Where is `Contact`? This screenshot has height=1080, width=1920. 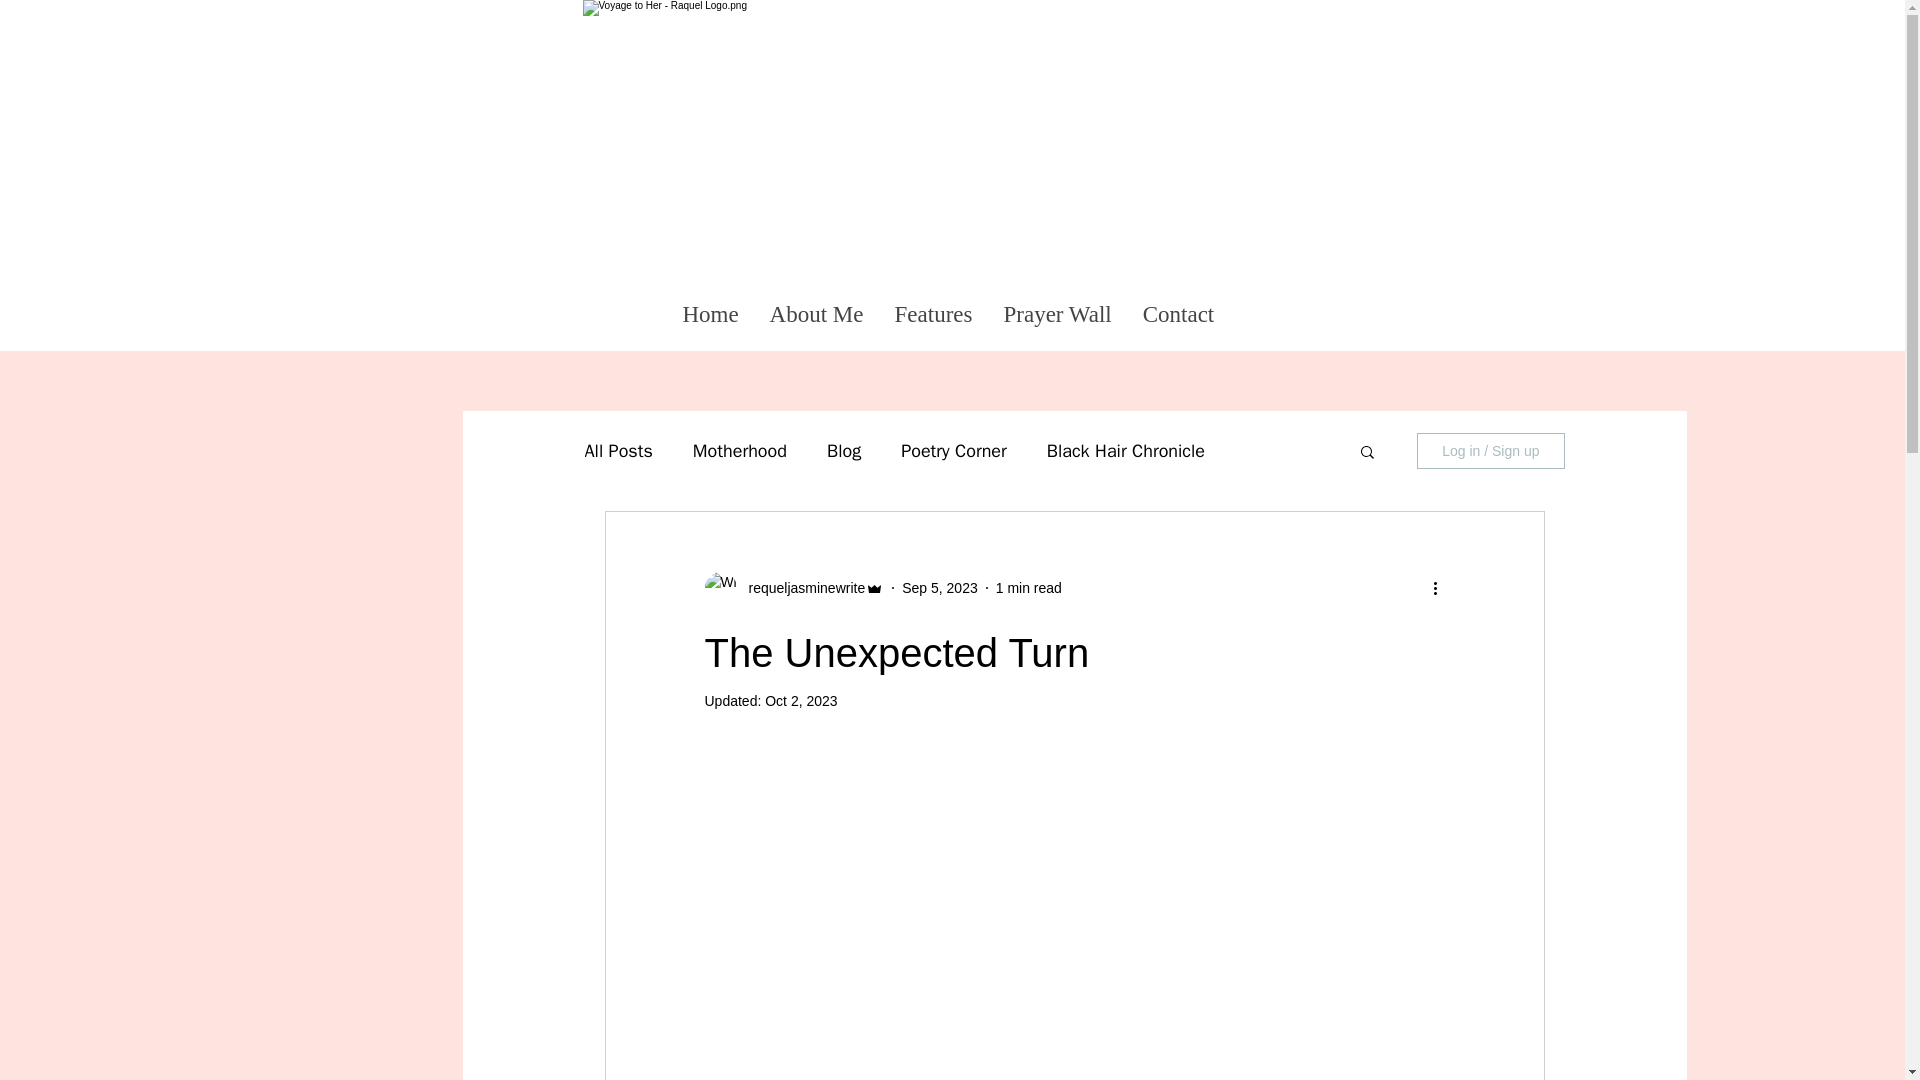
Contact is located at coordinates (1176, 314).